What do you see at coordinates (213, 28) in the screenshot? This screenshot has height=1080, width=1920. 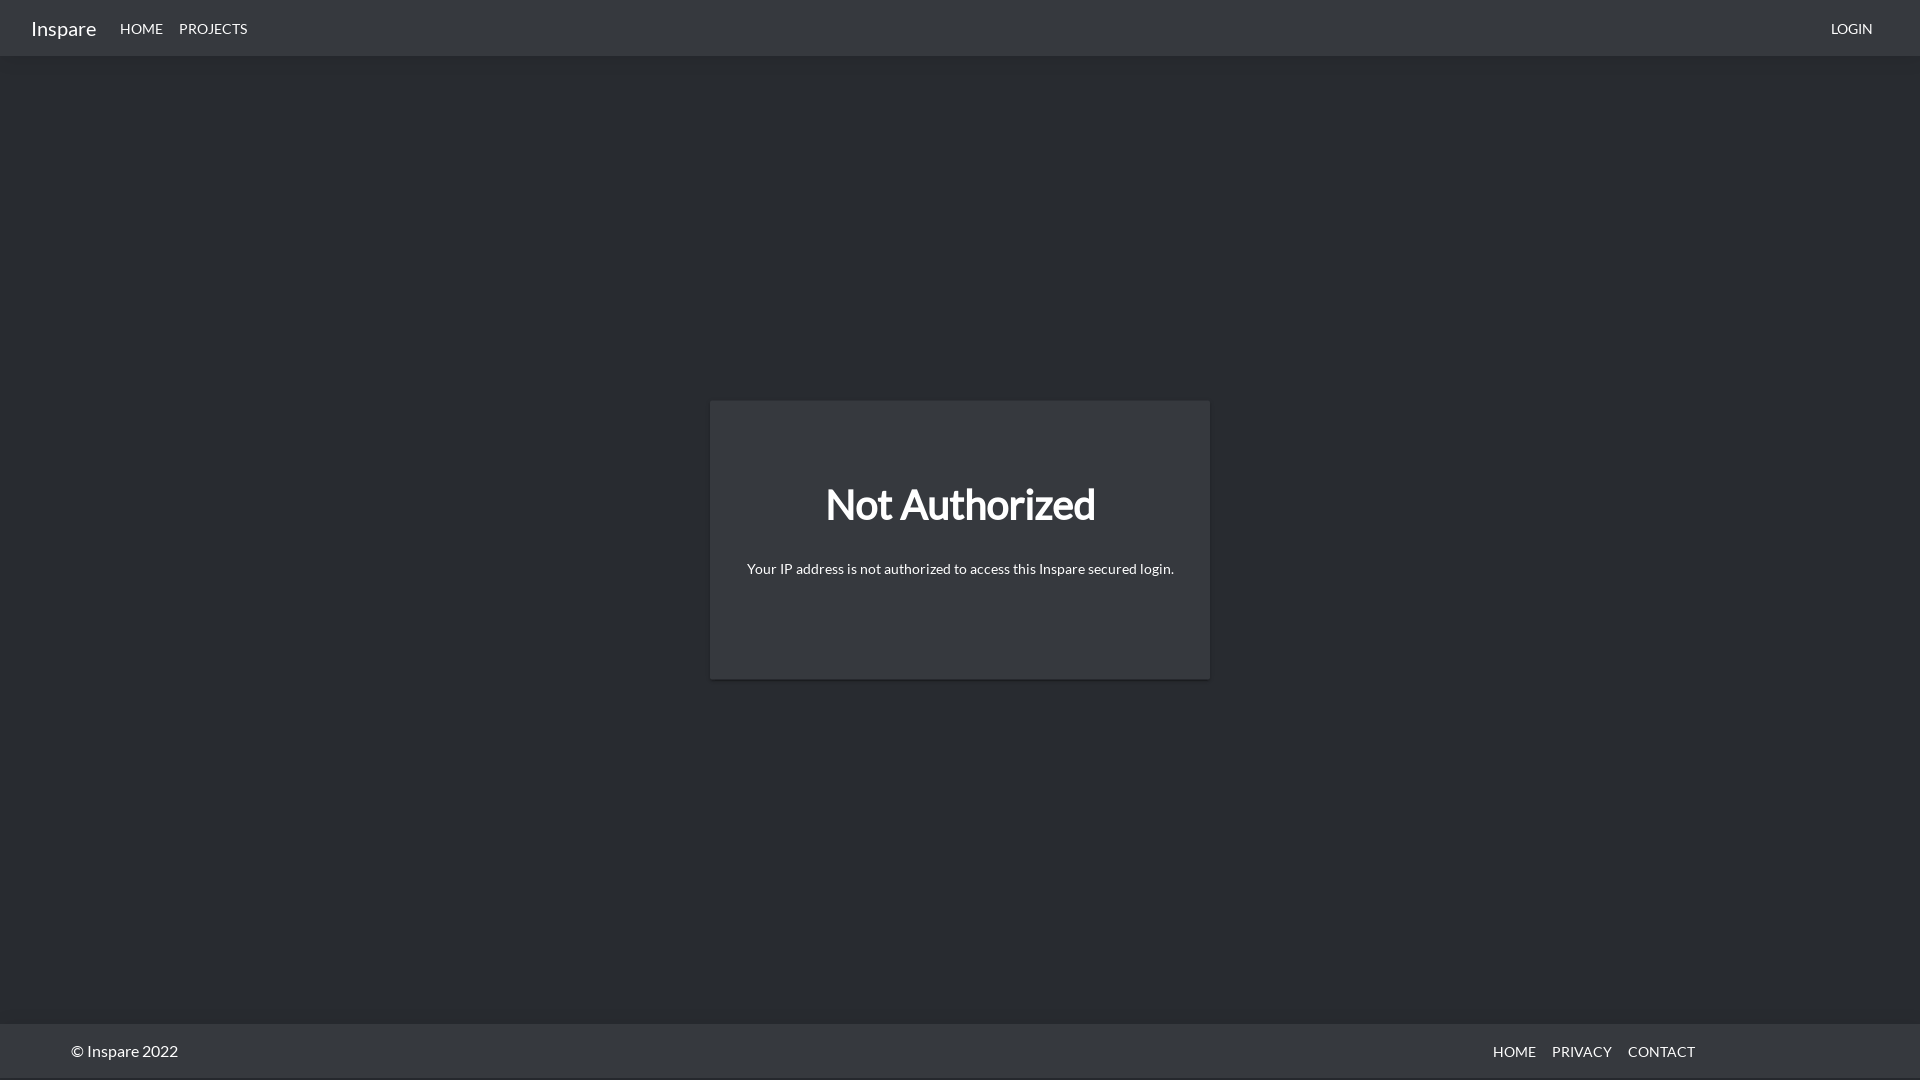 I see `PROJECTS` at bounding box center [213, 28].